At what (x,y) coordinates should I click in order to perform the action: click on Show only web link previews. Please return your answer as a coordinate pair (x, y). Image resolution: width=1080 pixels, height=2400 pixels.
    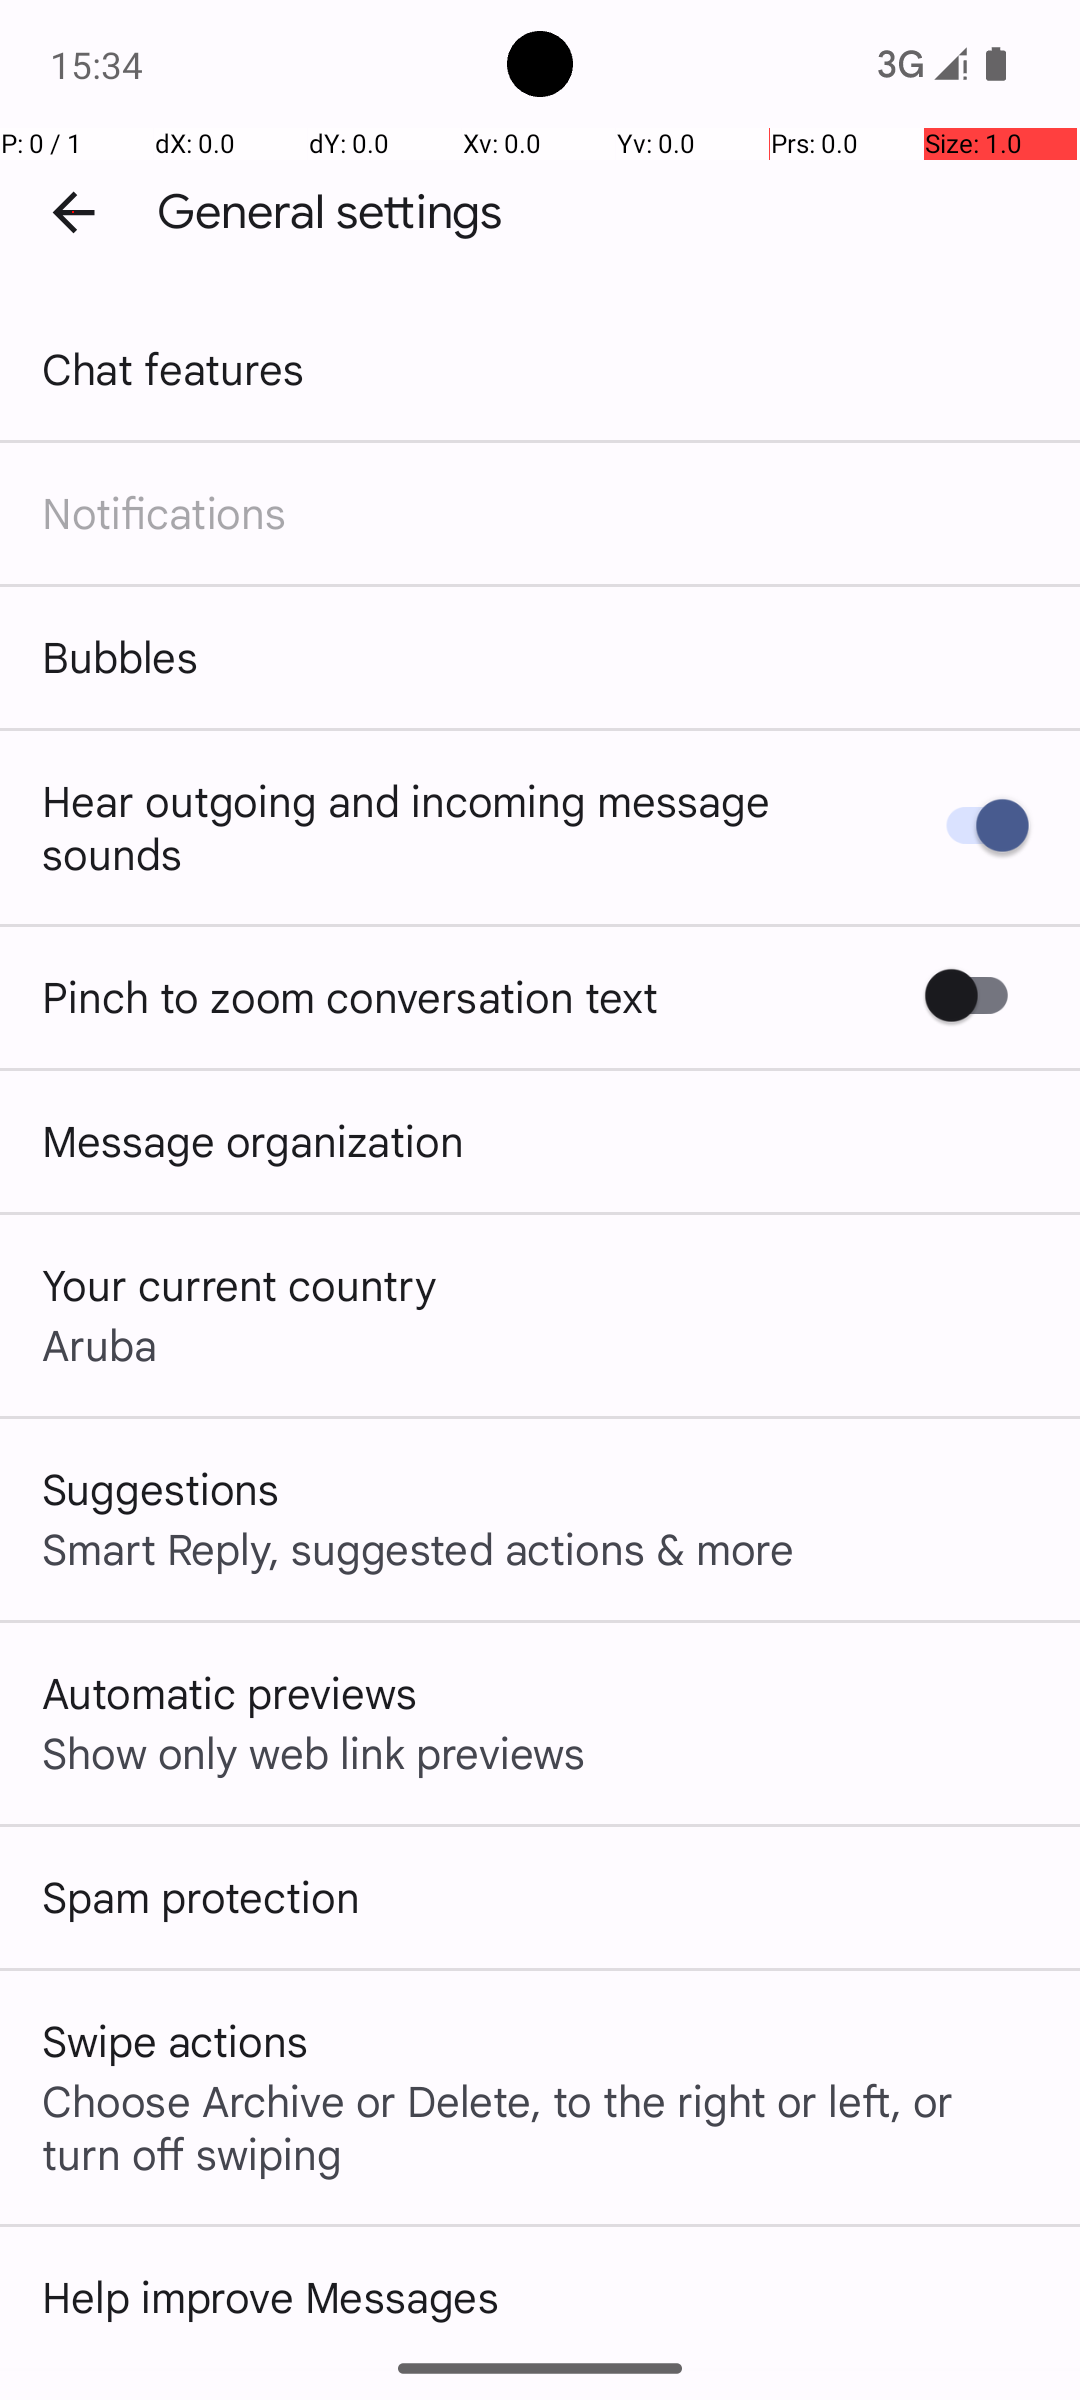
    Looking at the image, I should click on (314, 1752).